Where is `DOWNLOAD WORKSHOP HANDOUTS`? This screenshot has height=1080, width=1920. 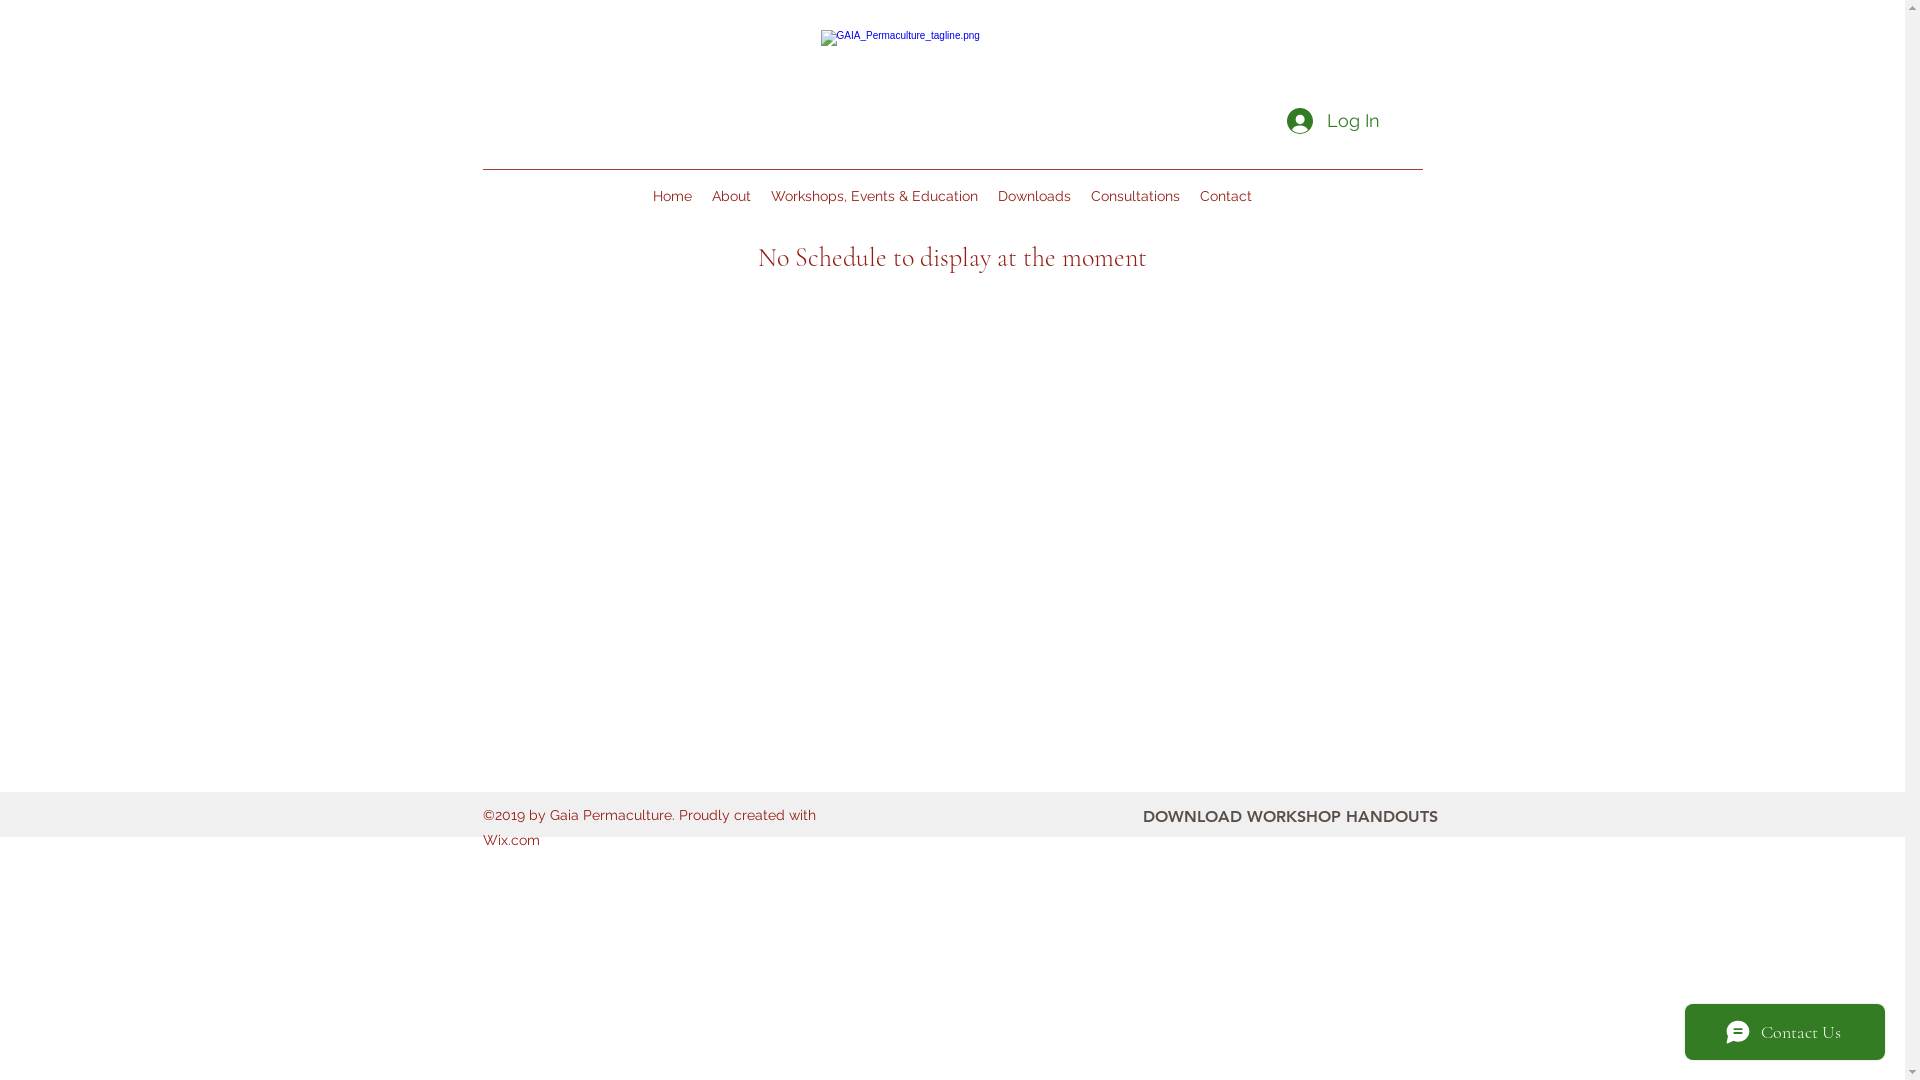
DOWNLOAD WORKSHOP HANDOUTS is located at coordinates (1290, 817).